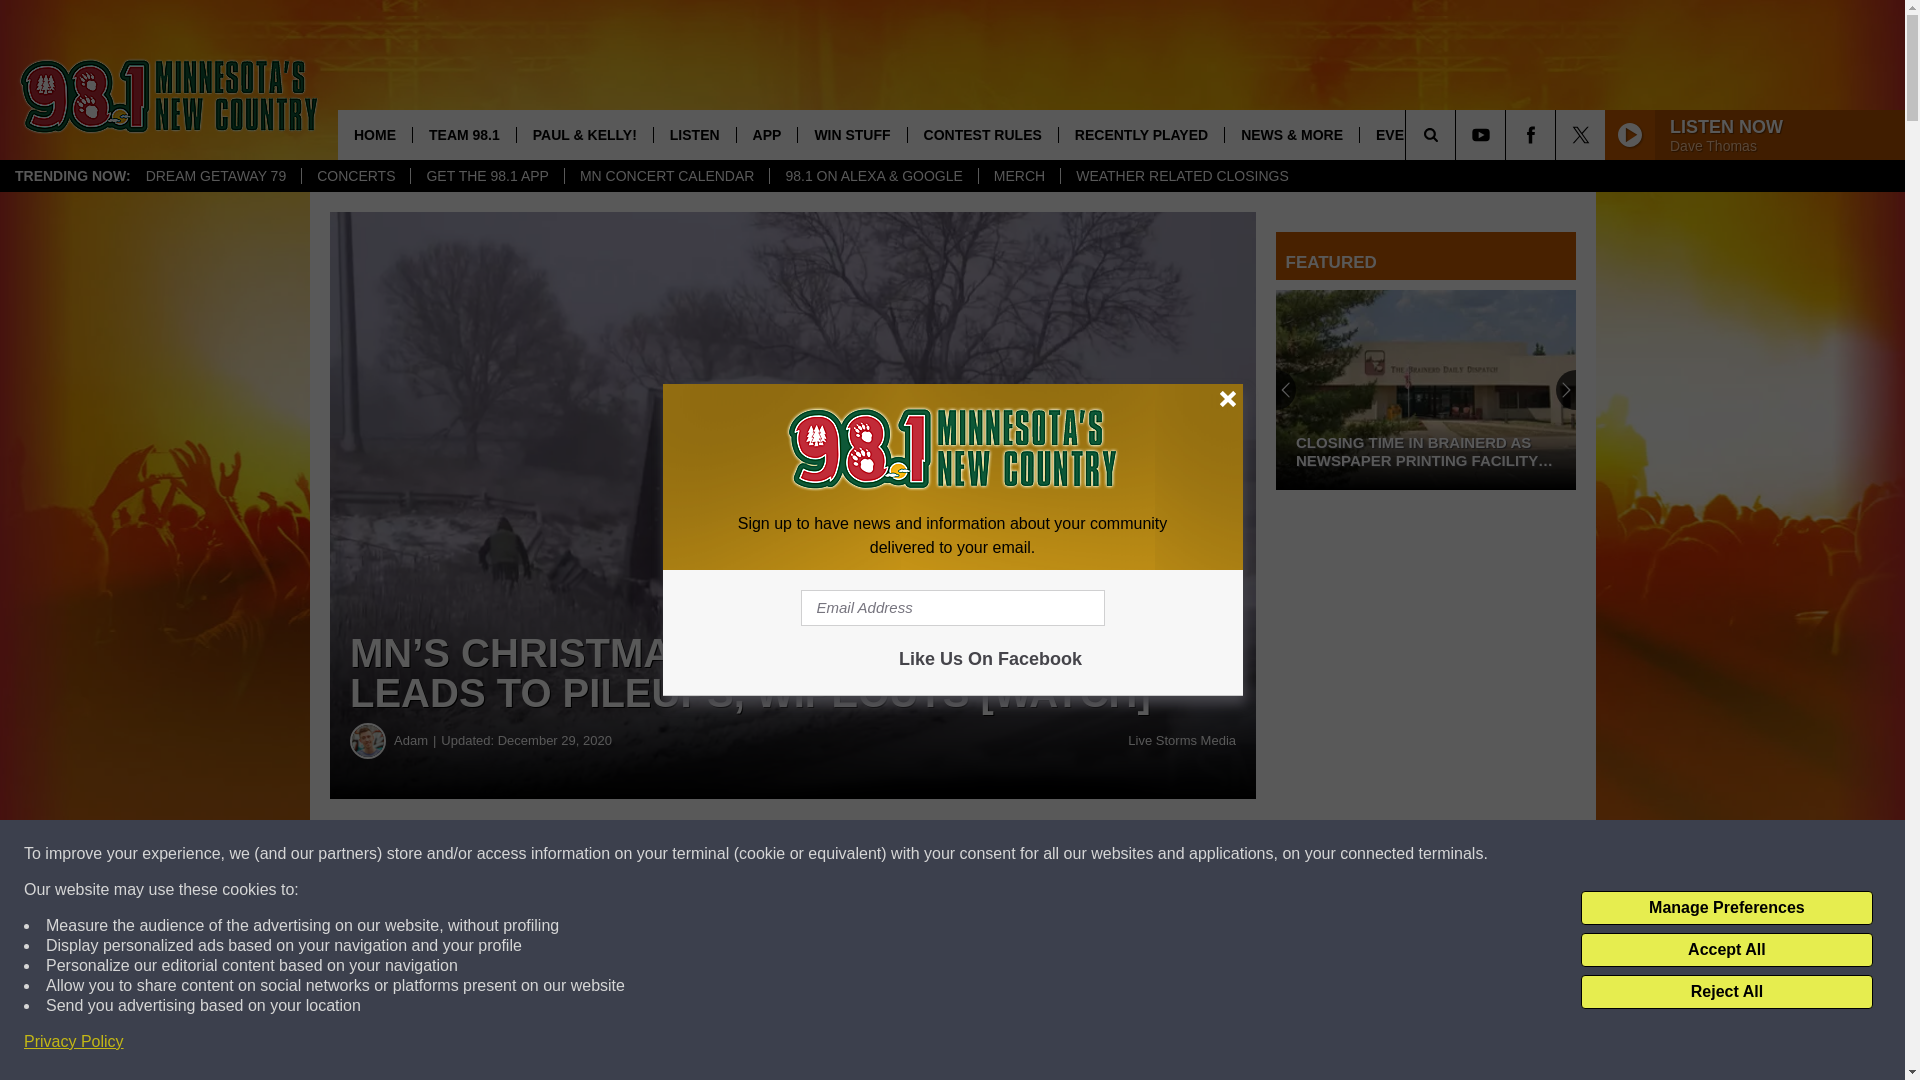 This screenshot has height=1080, width=1920. I want to click on MN CONCERT CALENDAR, so click(666, 176).